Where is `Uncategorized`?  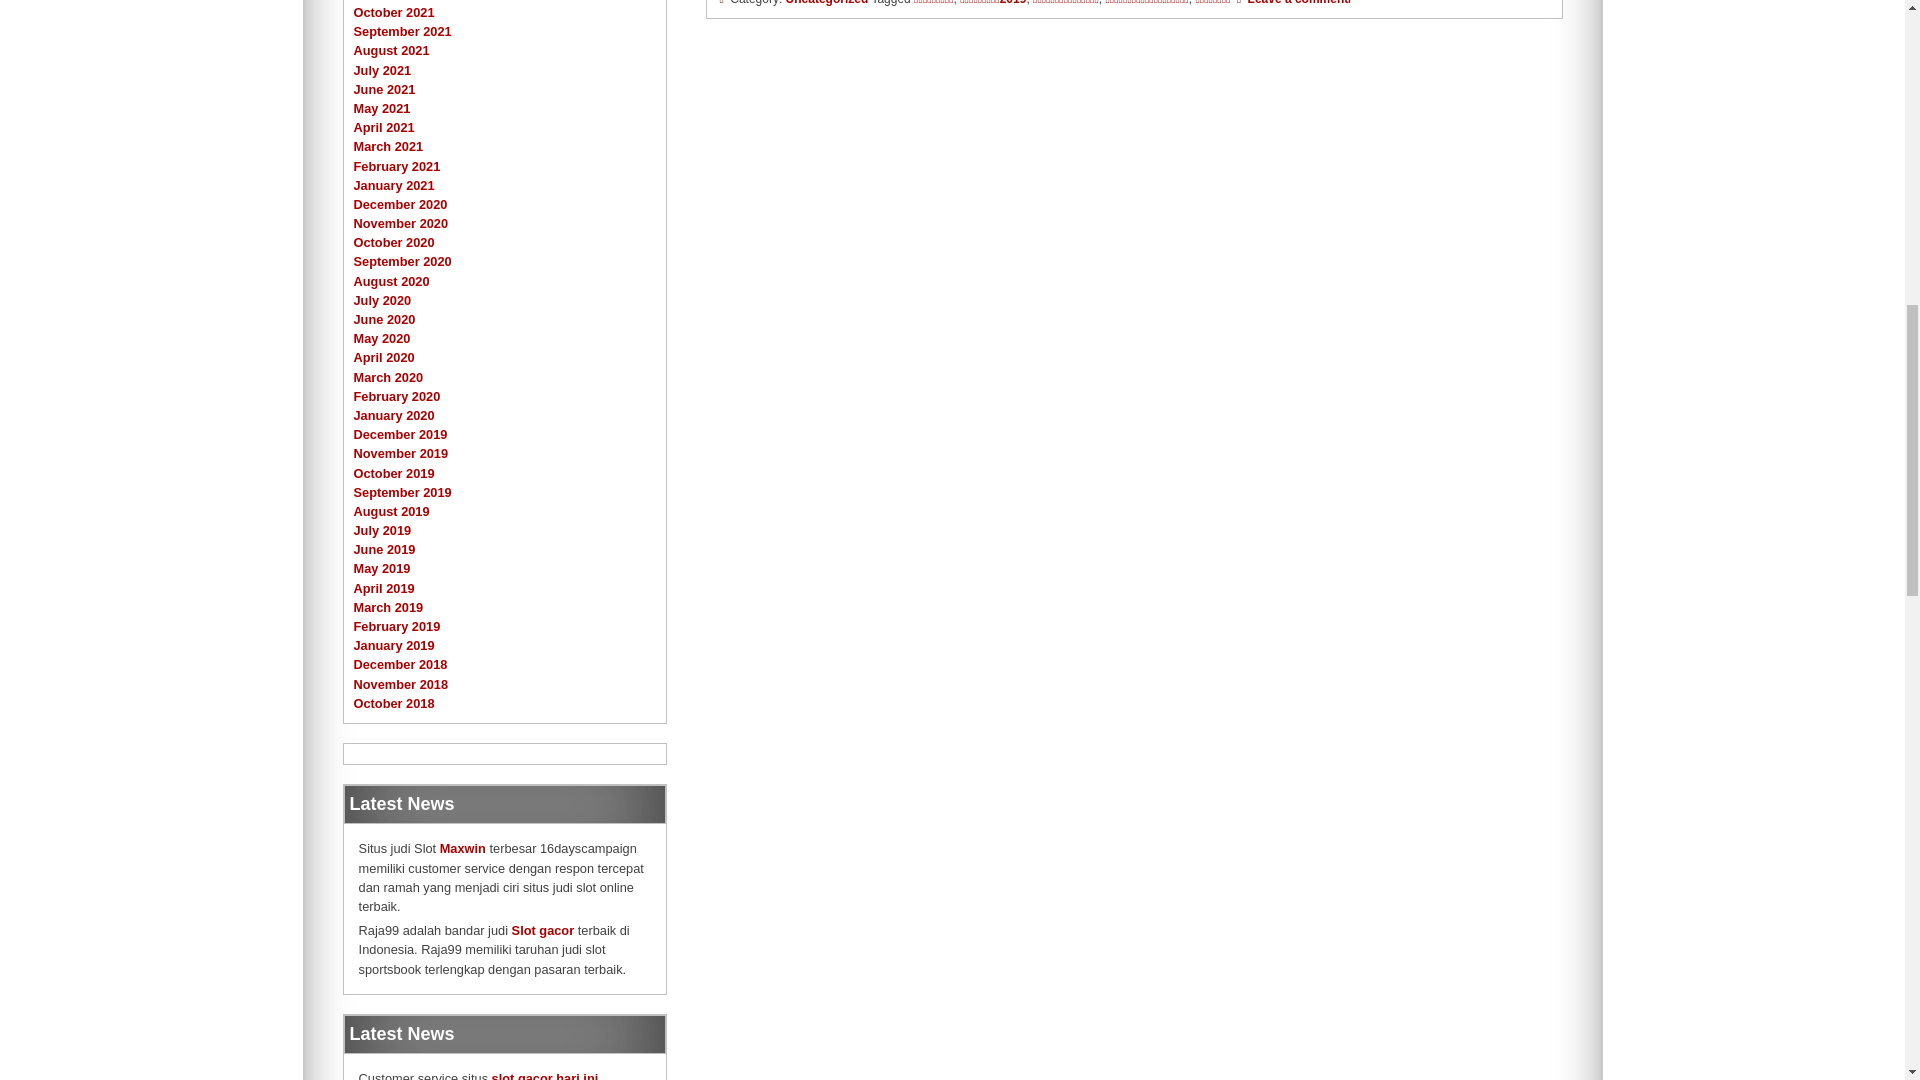 Uncategorized is located at coordinates (827, 3).